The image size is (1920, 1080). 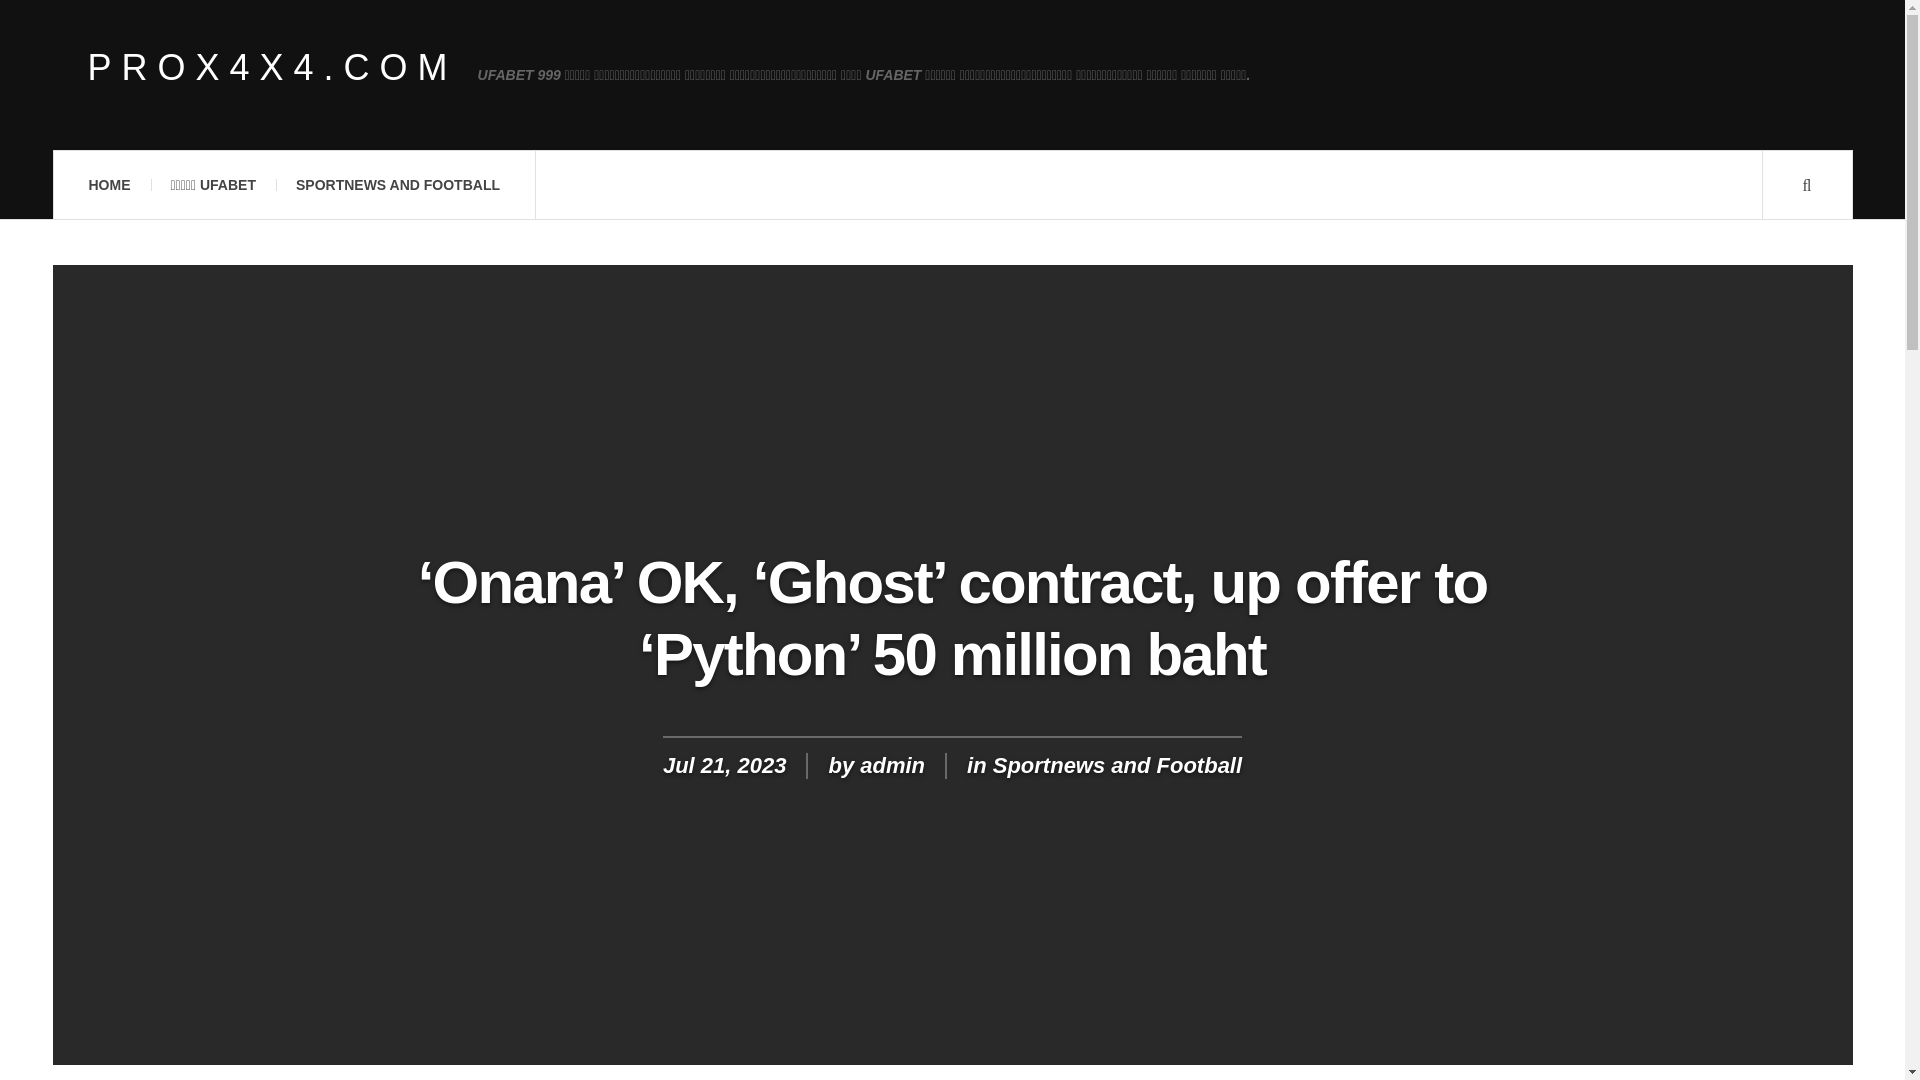 I want to click on admin, so click(x=892, y=764).